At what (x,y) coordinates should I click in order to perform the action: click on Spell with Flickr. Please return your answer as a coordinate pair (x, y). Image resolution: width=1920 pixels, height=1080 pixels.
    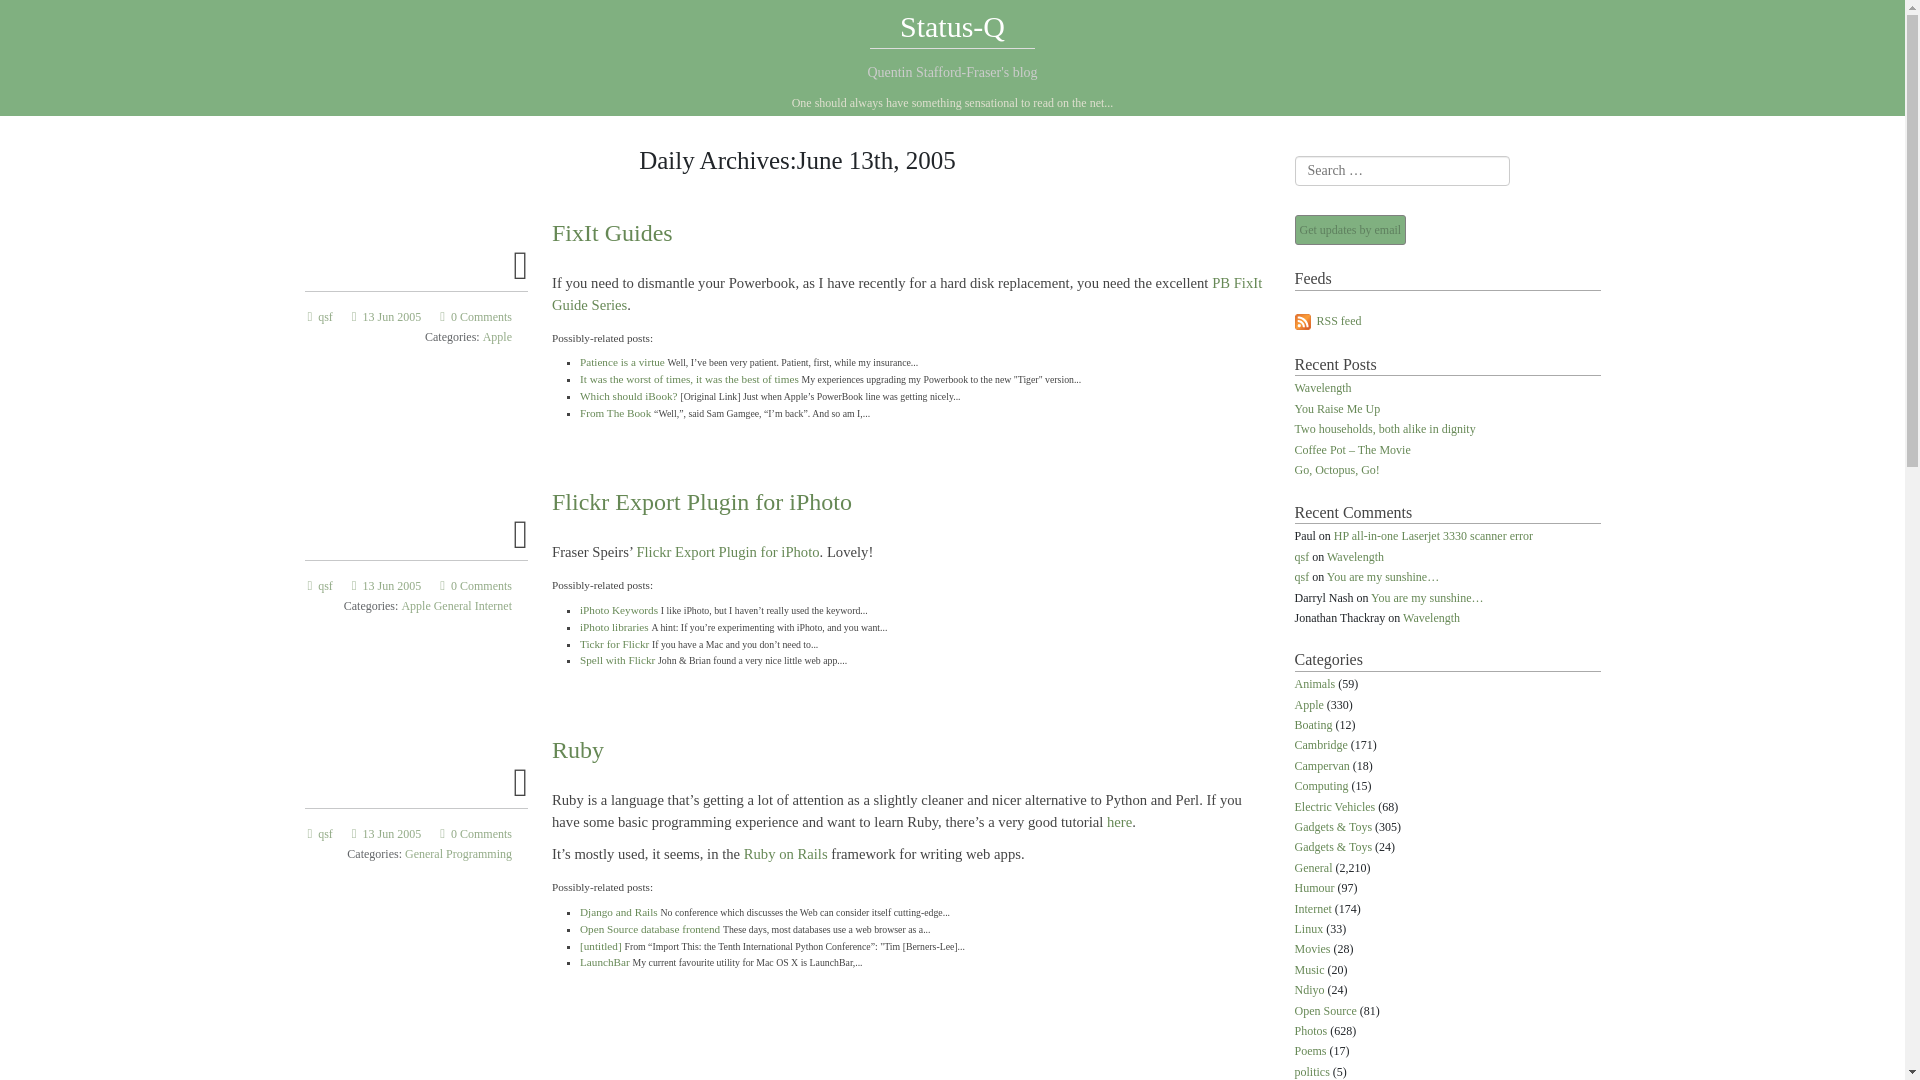
    Looking at the image, I should click on (616, 660).